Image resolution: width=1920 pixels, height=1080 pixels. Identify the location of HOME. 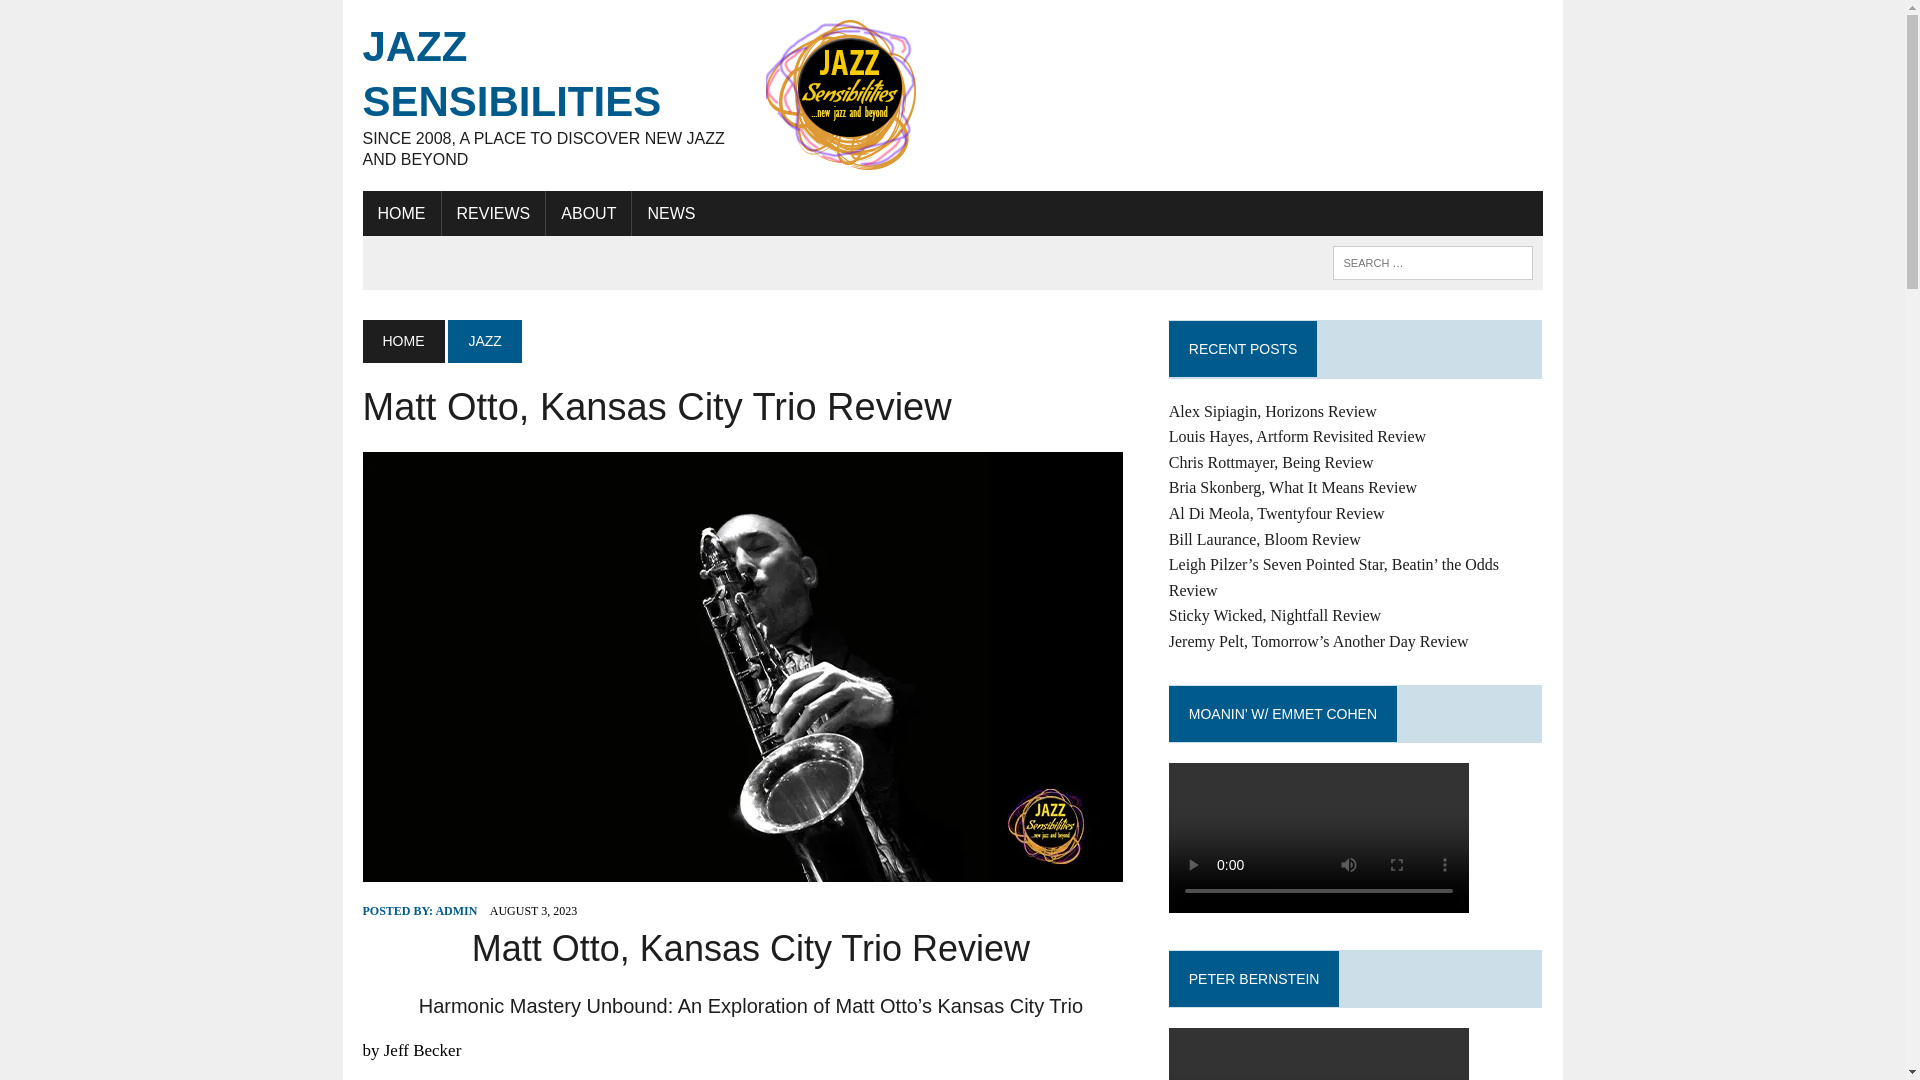
(402, 340).